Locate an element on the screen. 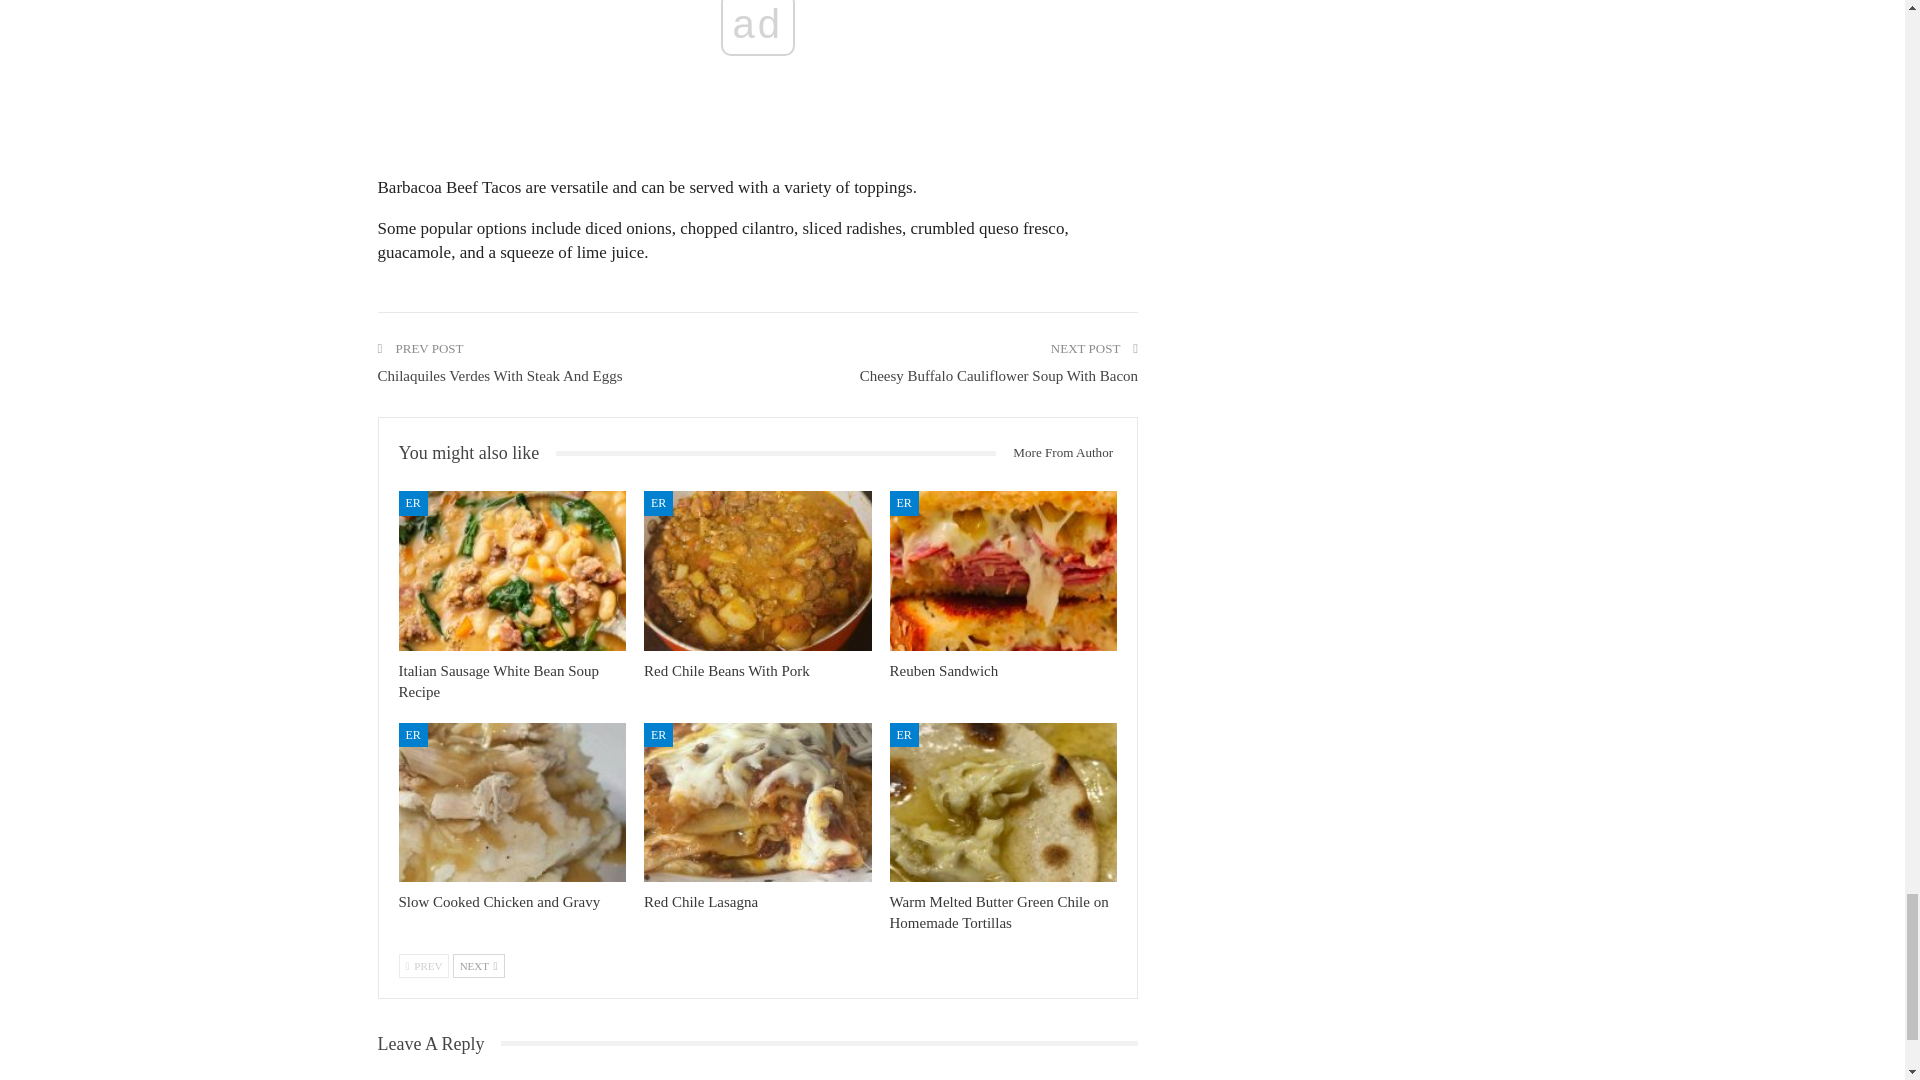 The height and width of the screenshot is (1080, 1920). Red Chile Lasagna is located at coordinates (700, 902).